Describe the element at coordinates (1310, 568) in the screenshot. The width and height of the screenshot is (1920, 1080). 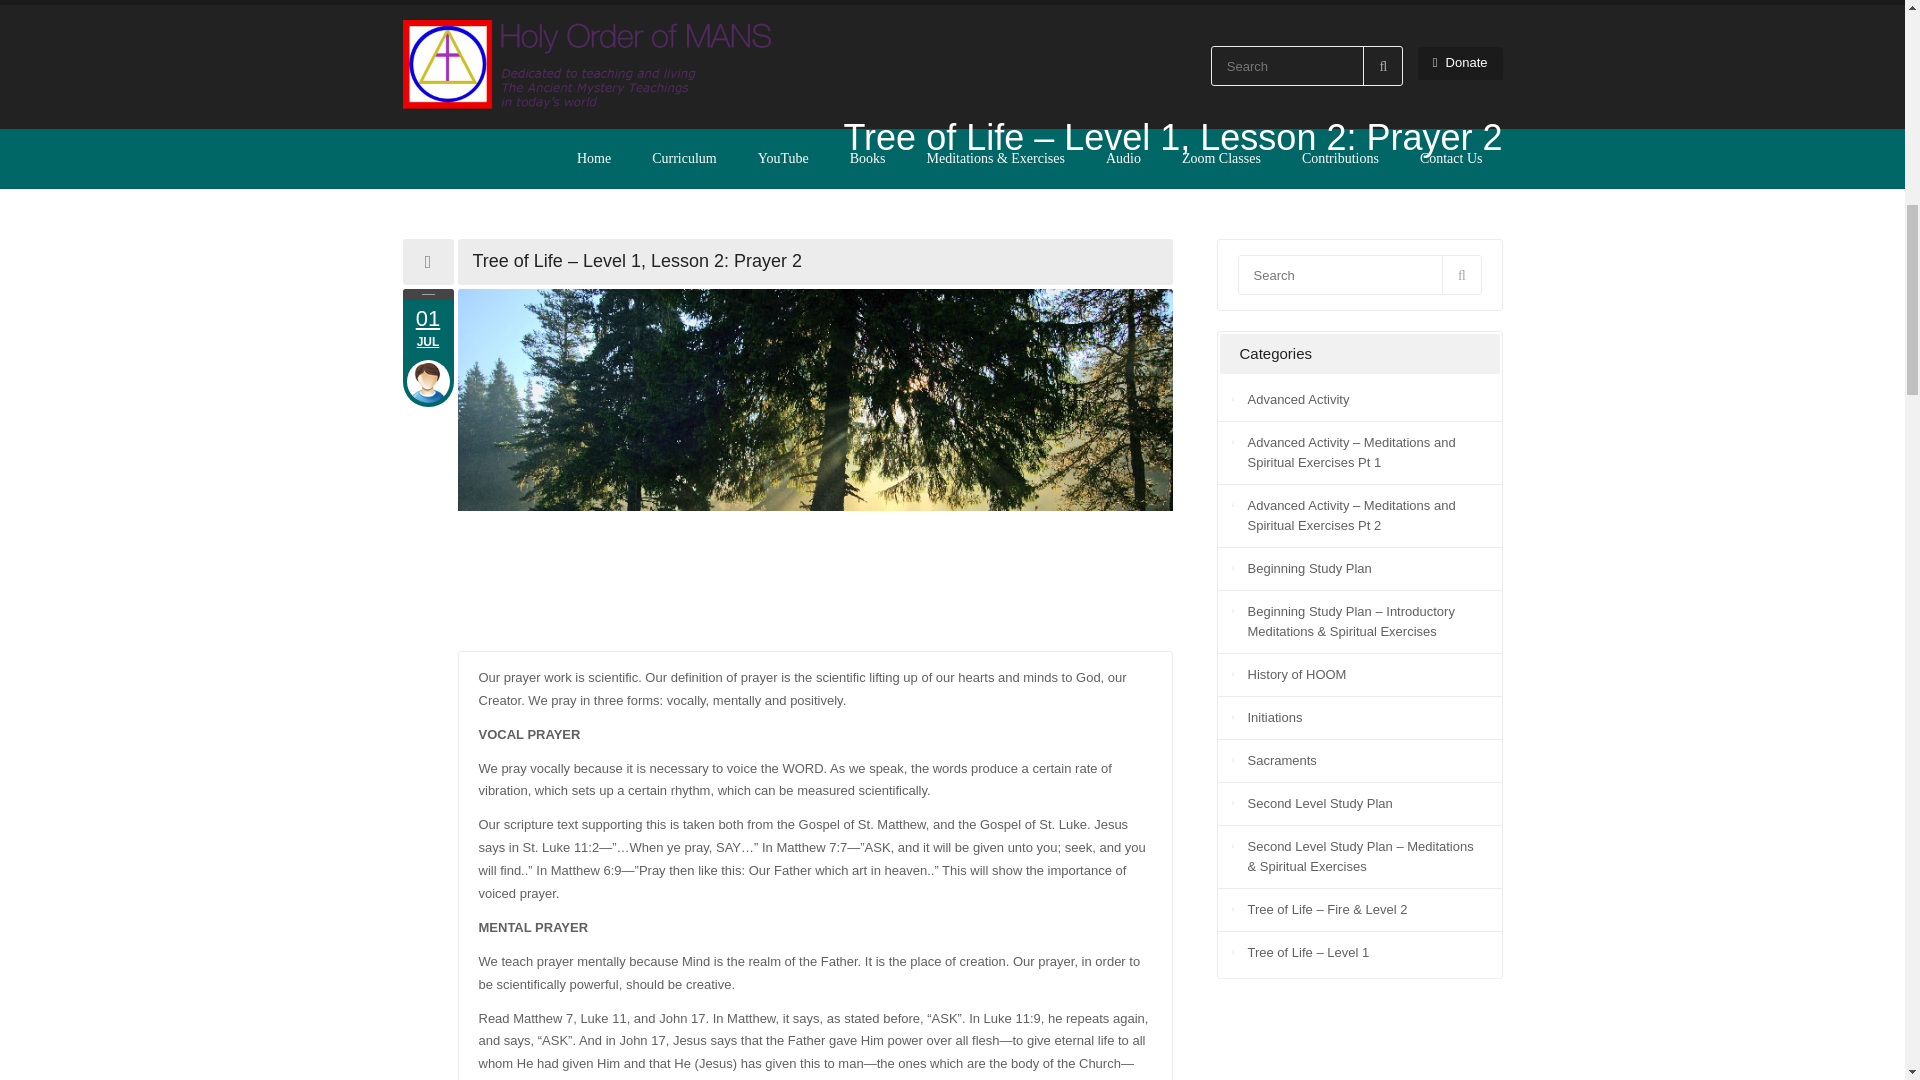
I see `Sacraments` at that location.